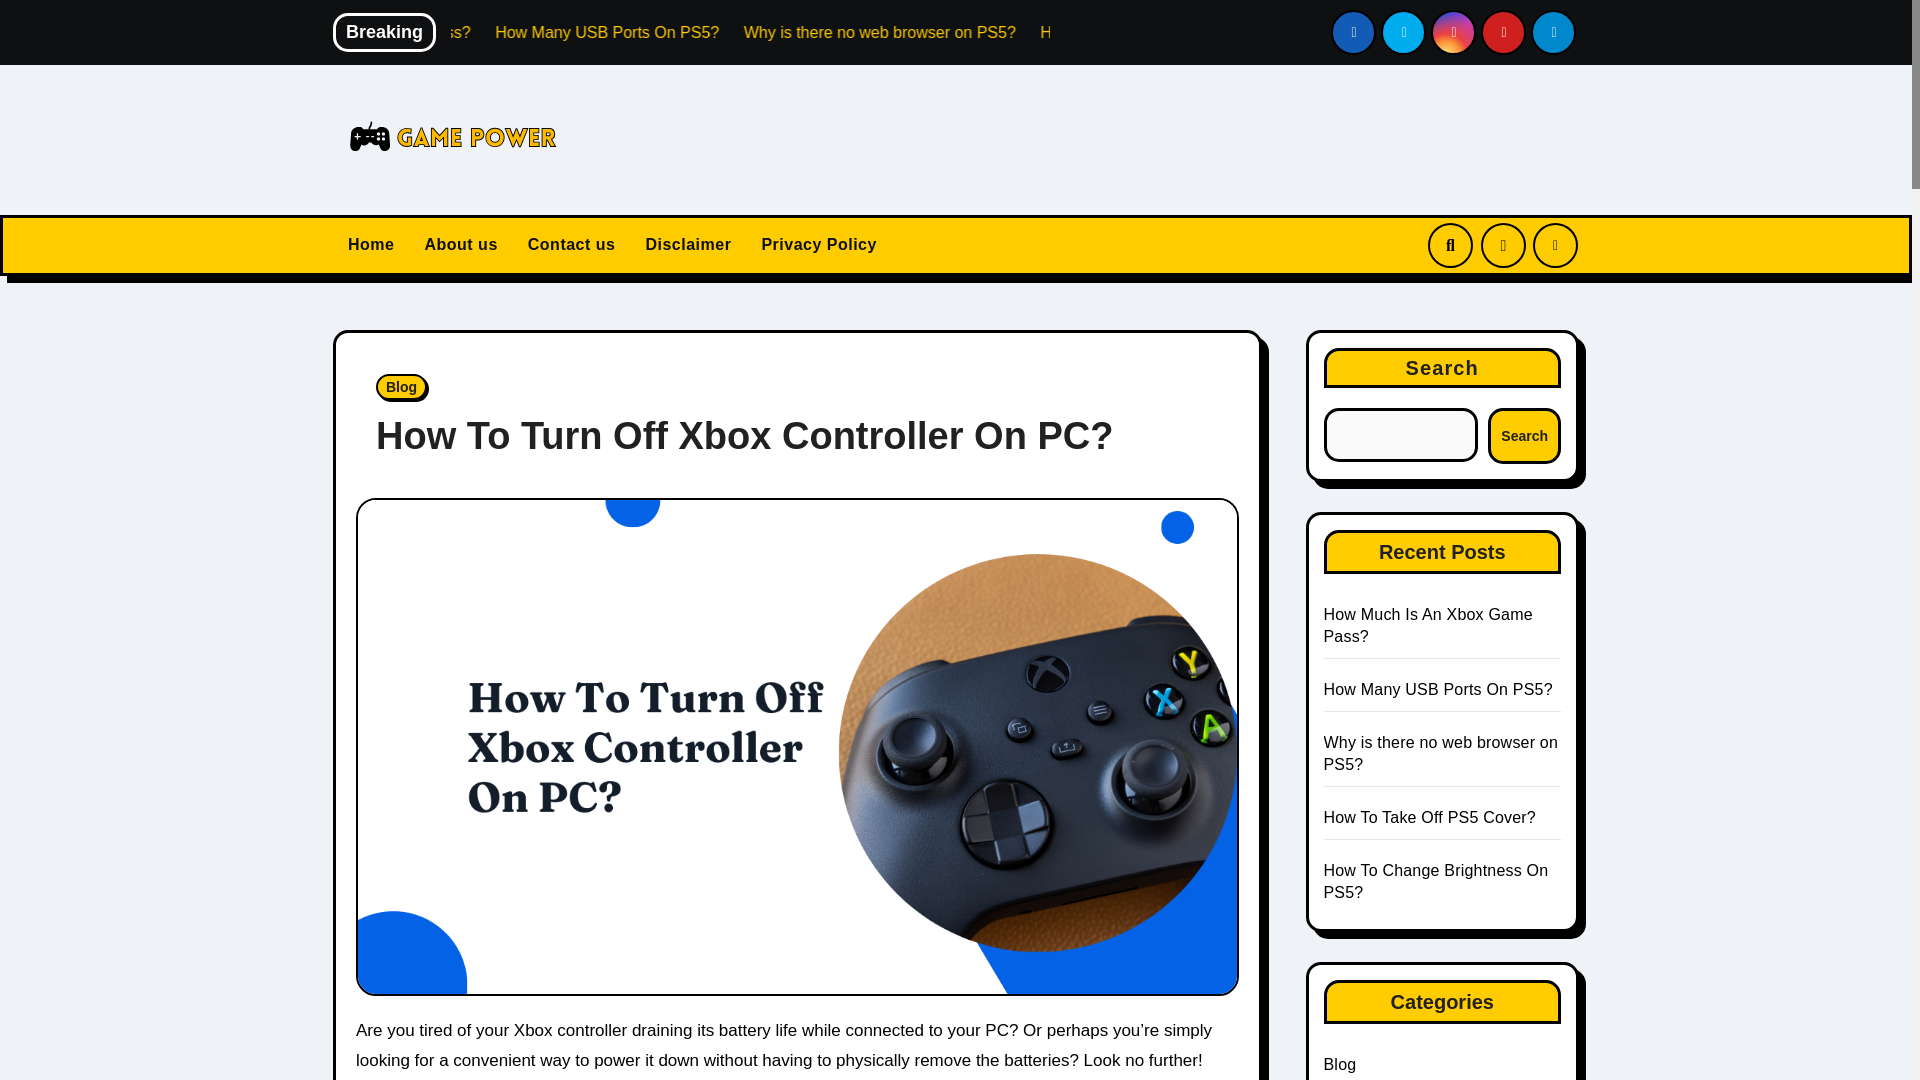 This screenshot has height=1080, width=1920. What do you see at coordinates (572, 244) in the screenshot?
I see `Contact us` at bounding box center [572, 244].